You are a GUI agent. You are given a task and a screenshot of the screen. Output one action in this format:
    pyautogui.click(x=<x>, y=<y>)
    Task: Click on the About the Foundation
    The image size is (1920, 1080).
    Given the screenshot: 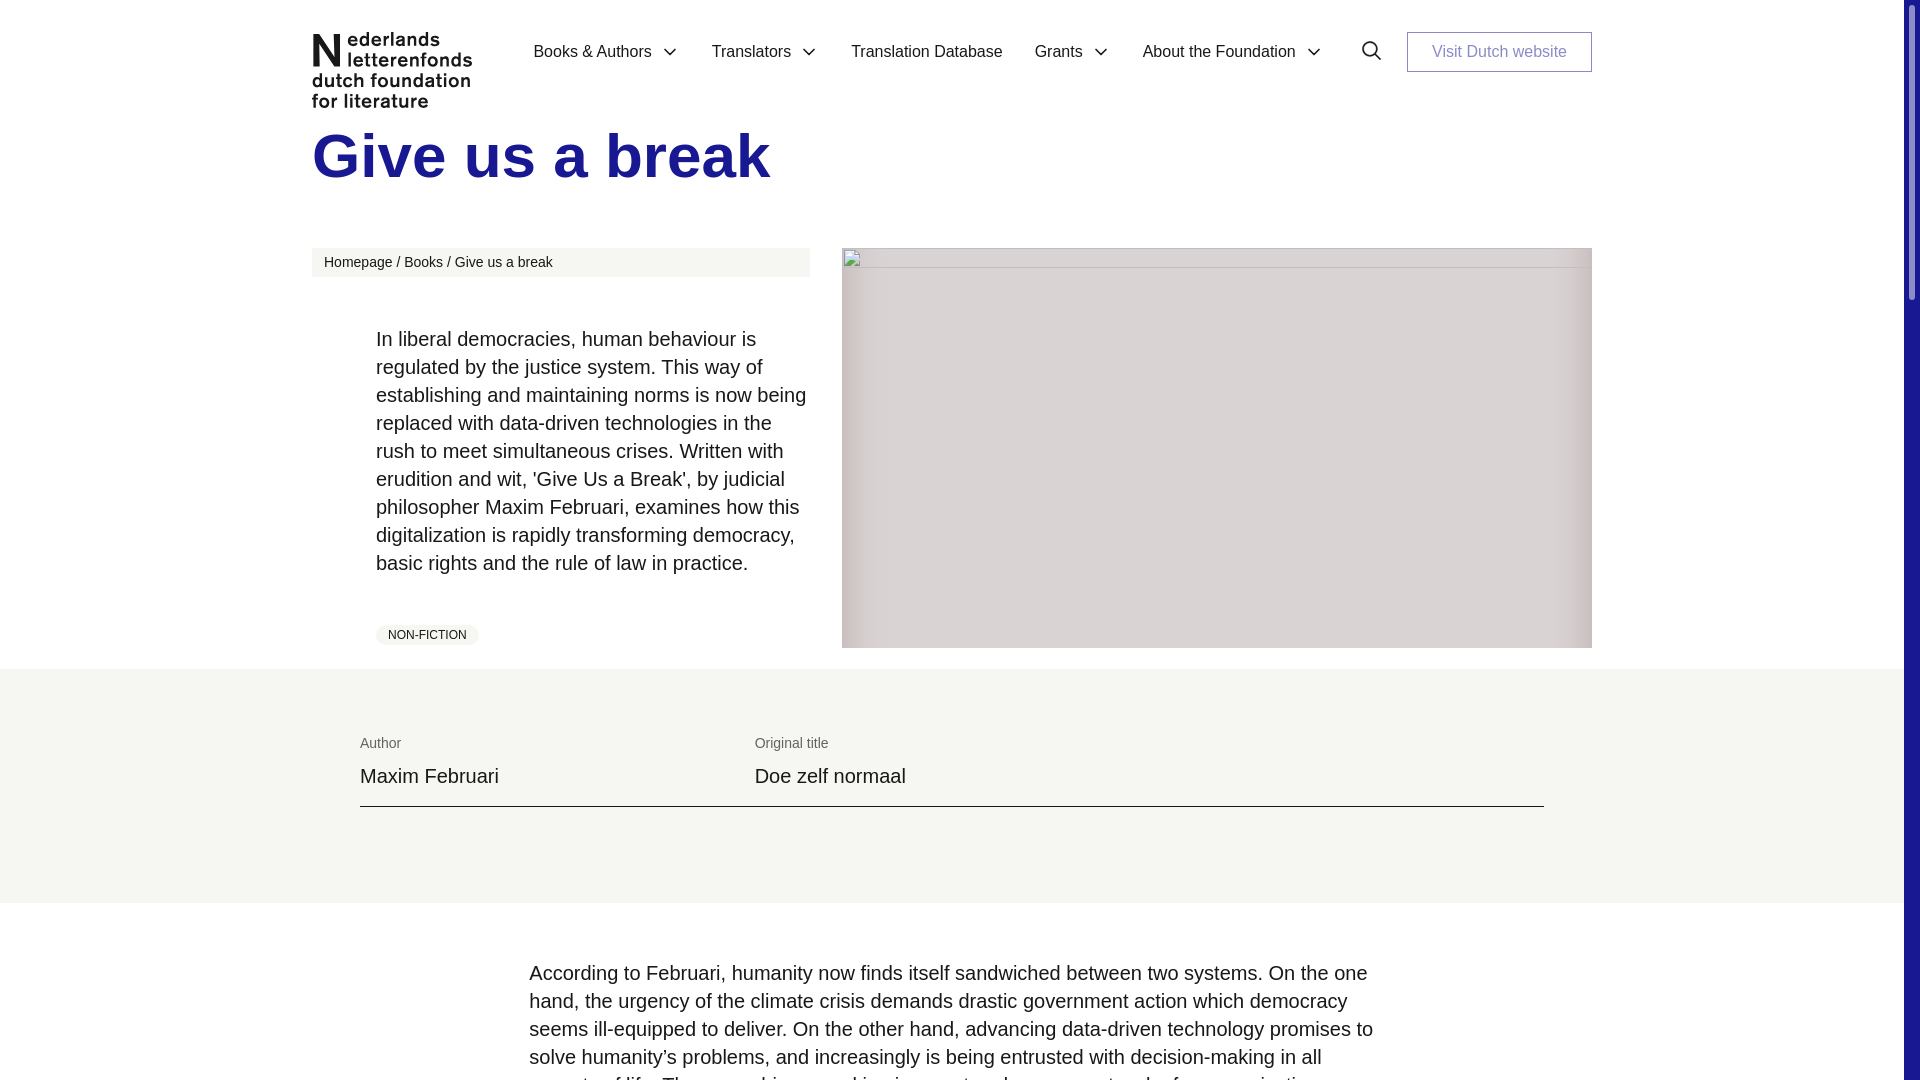 What is the action you would take?
    pyautogui.click(x=1234, y=63)
    